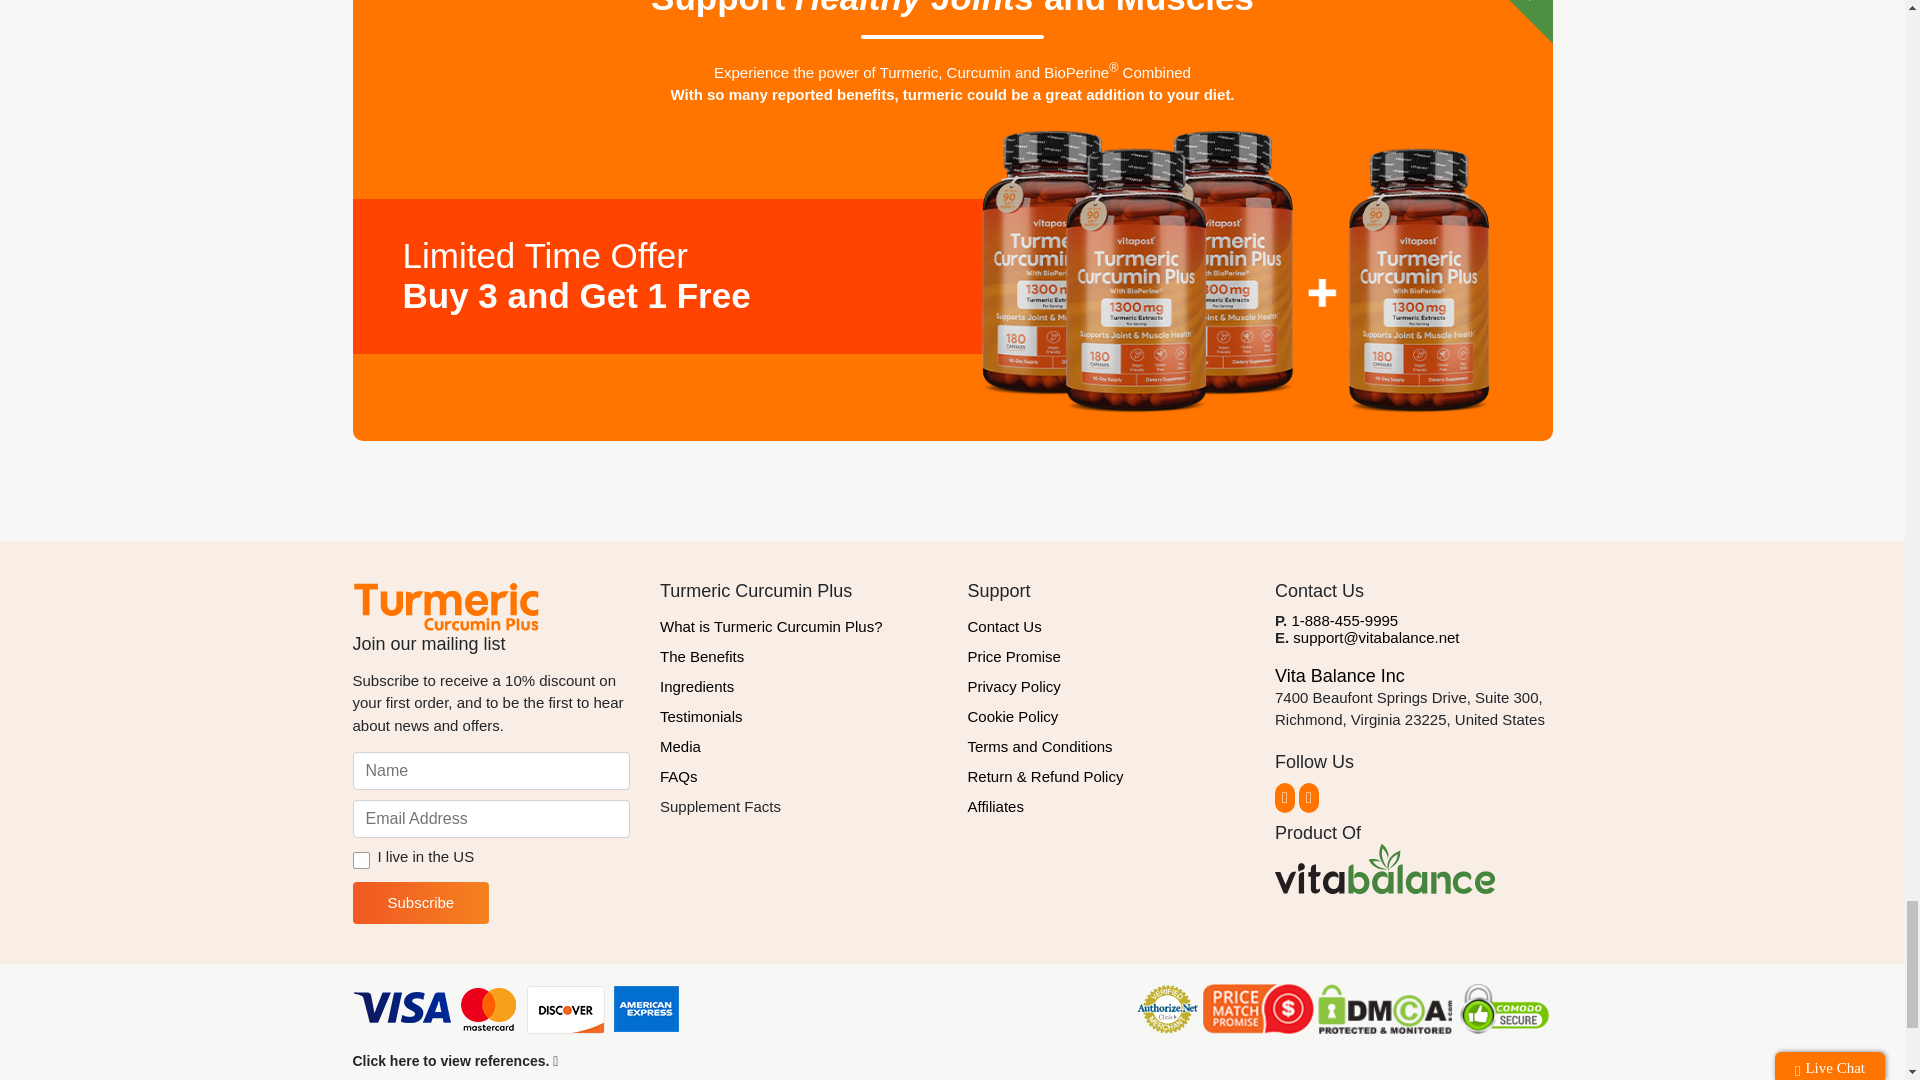 Image resolution: width=1920 pixels, height=1080 pixels. Describe the element at coordinates (1384, 868) in the screenshot. I see `Vita Balance Official Logo` at that location.